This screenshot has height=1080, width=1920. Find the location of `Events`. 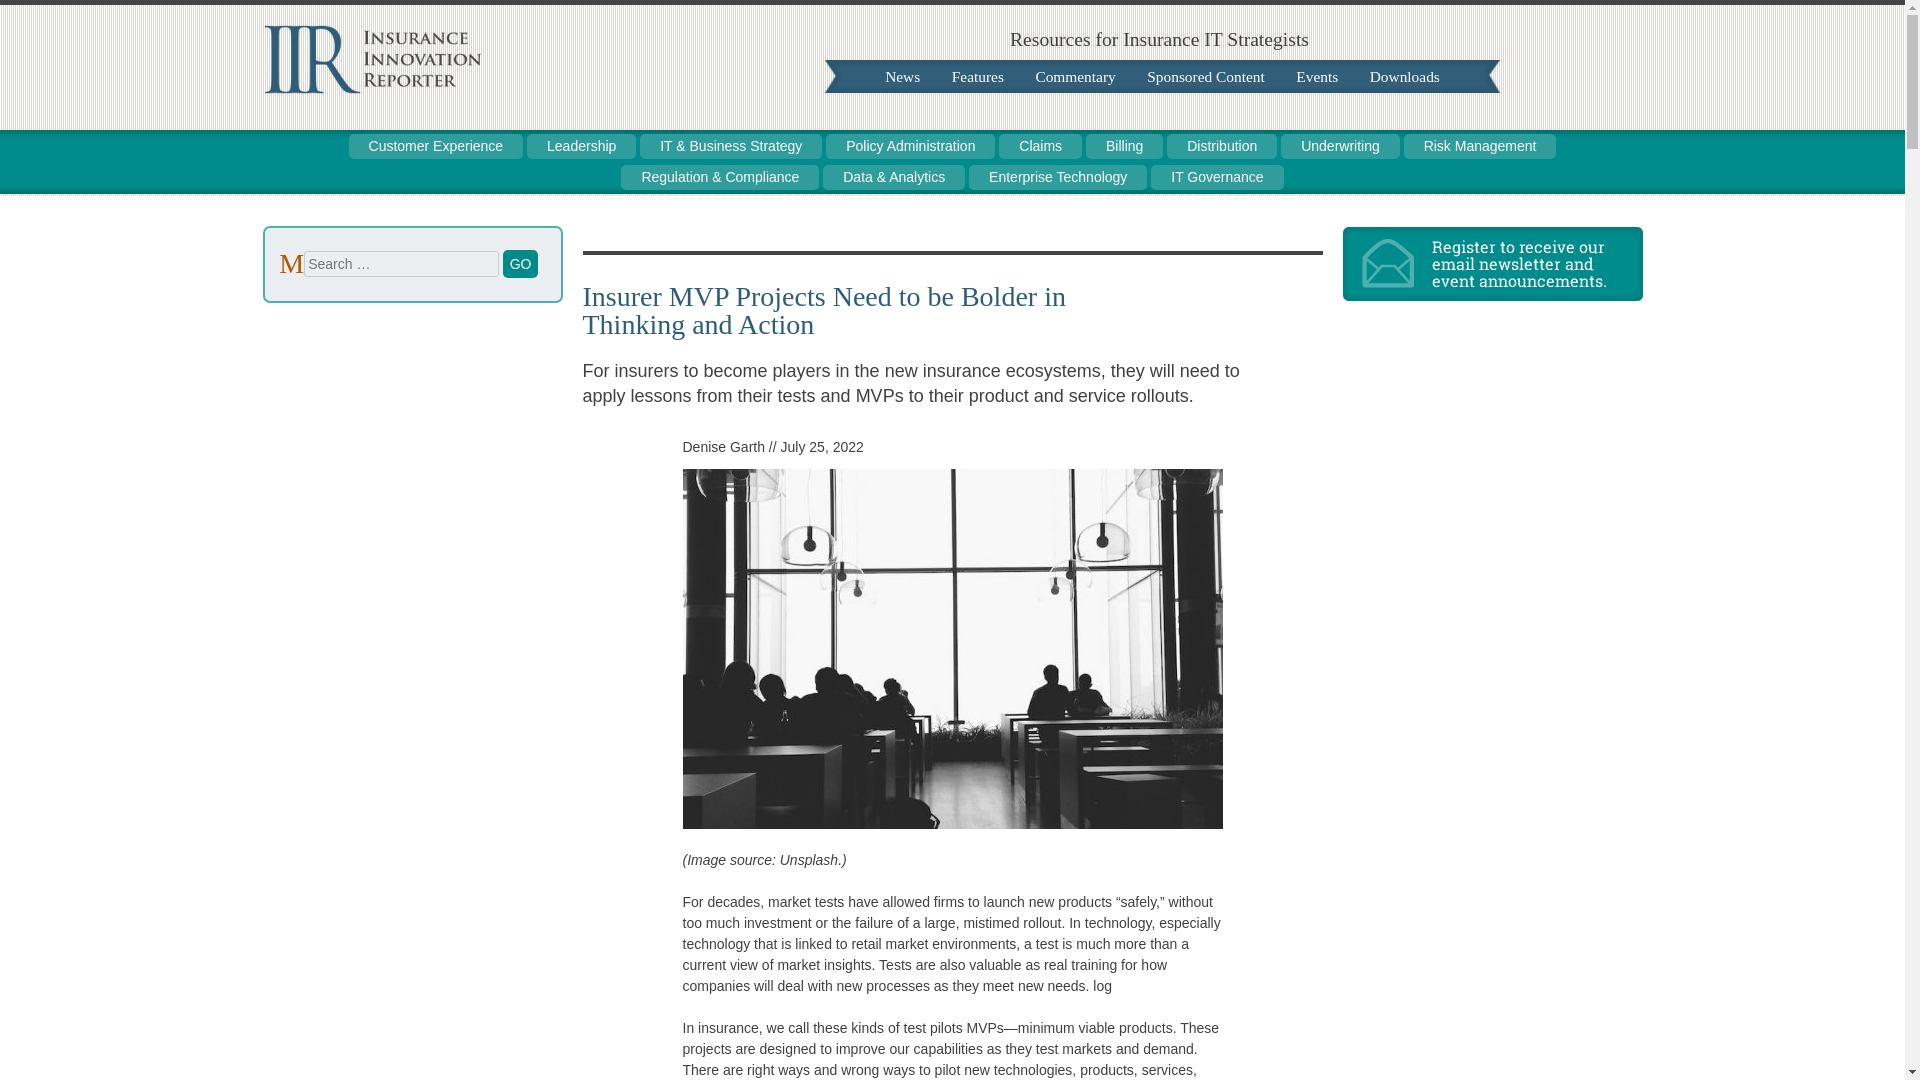

Events is located at coordinates (1316, 76).